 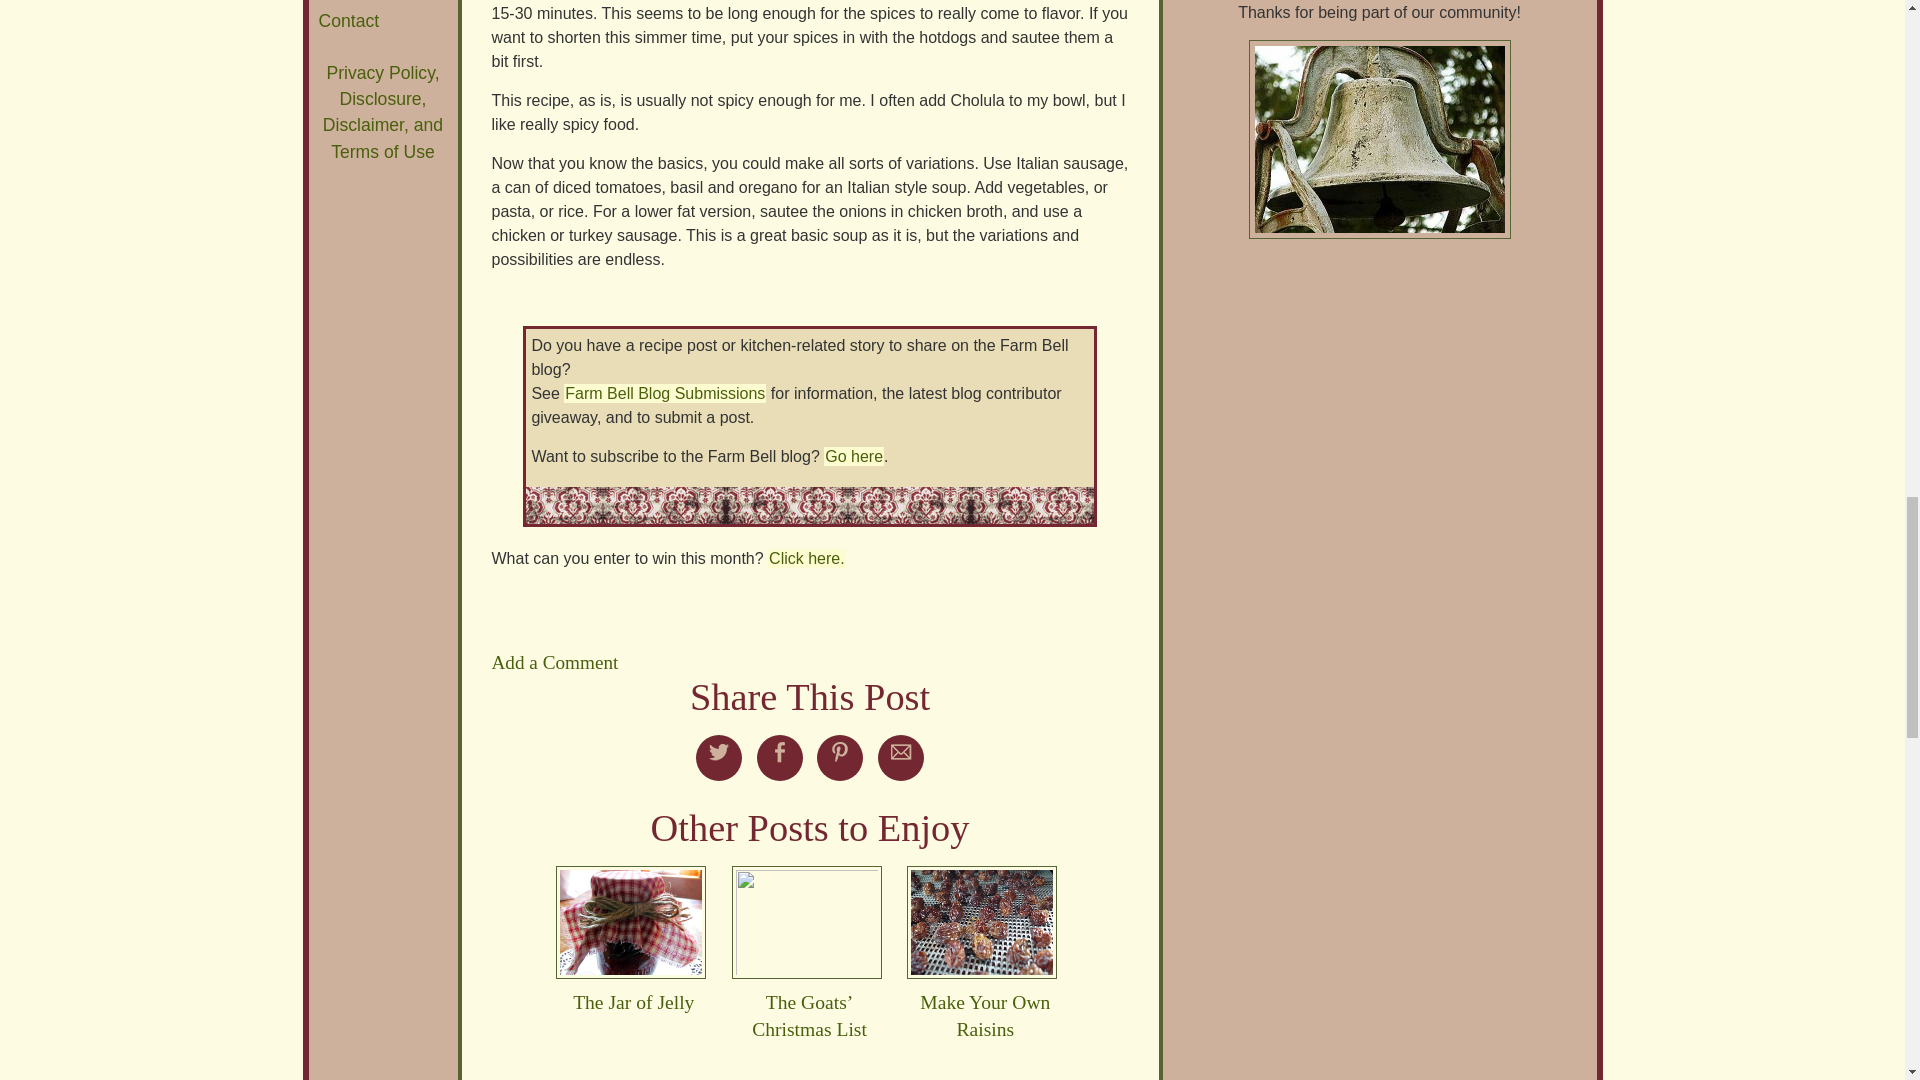 I want to click on Email this Post, so click(x=901, y=751).